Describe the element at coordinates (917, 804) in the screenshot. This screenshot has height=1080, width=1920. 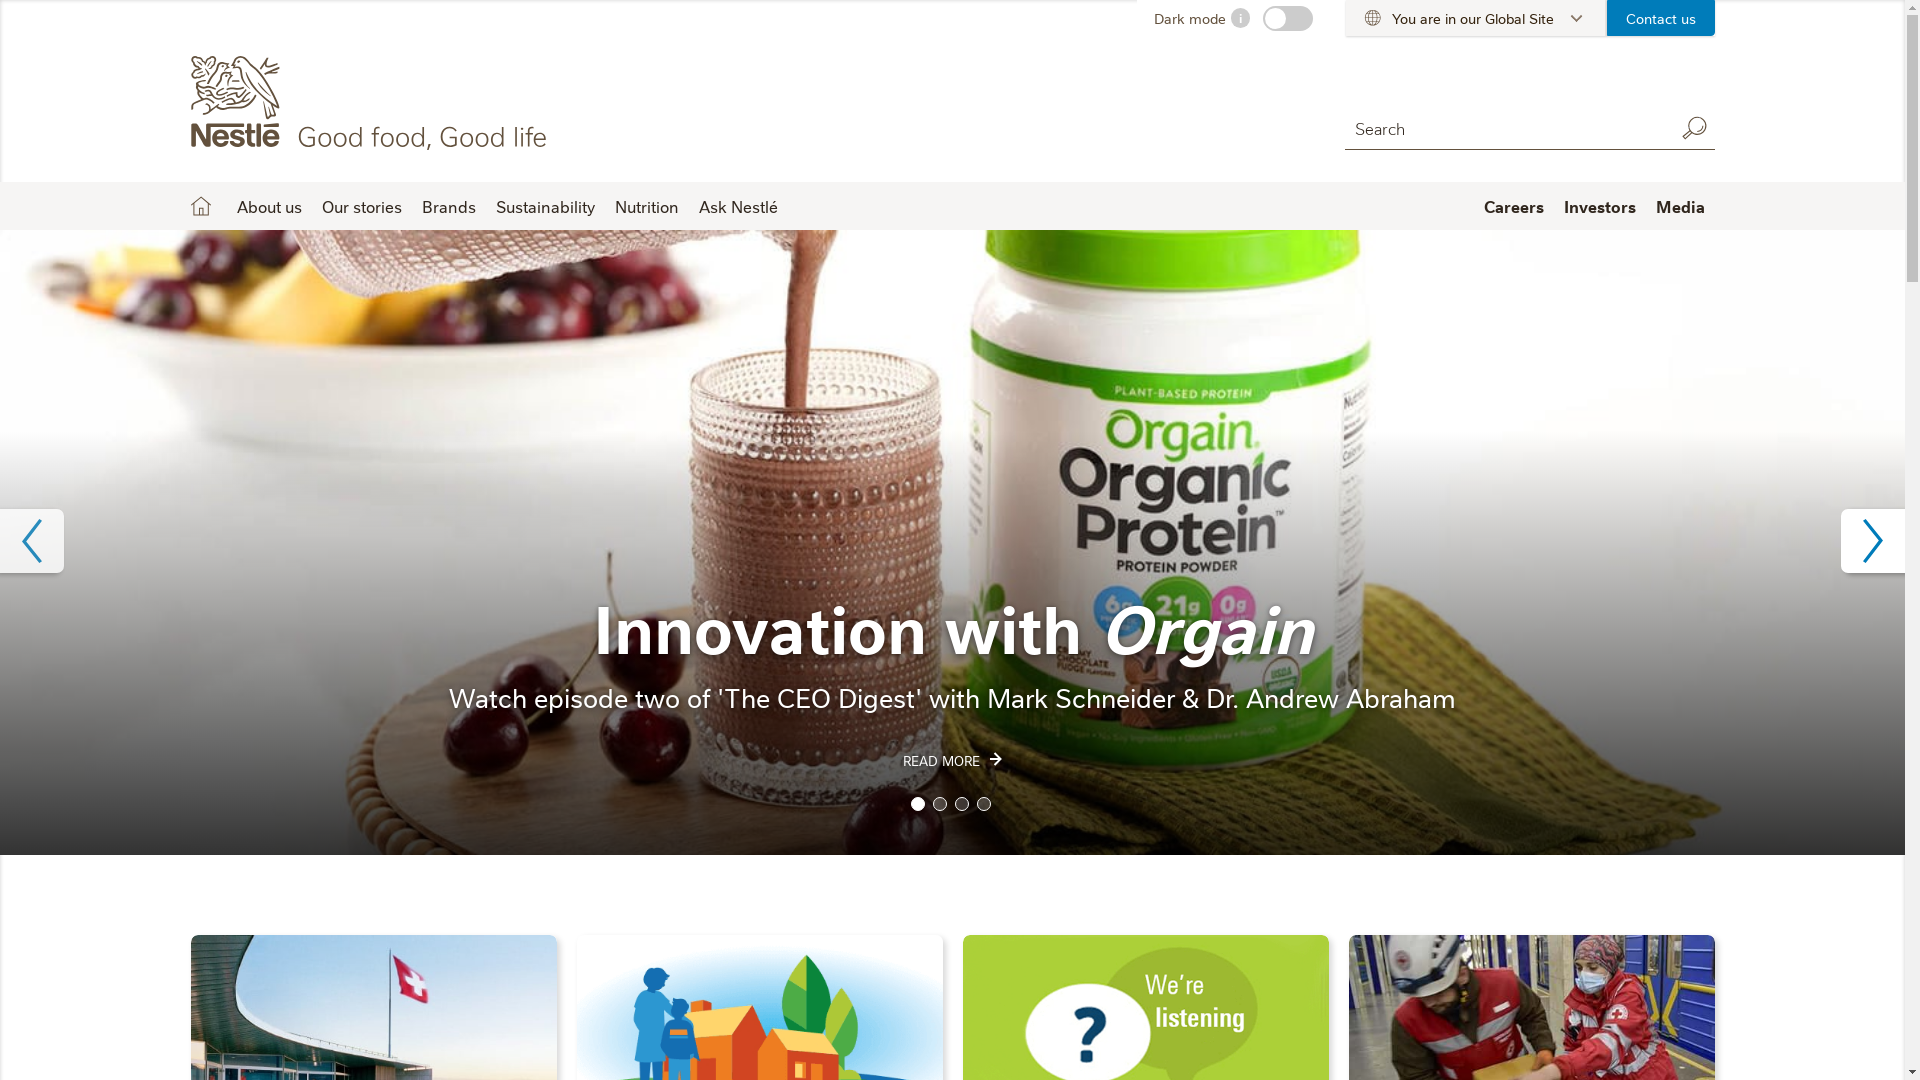
I see `1` at that location.